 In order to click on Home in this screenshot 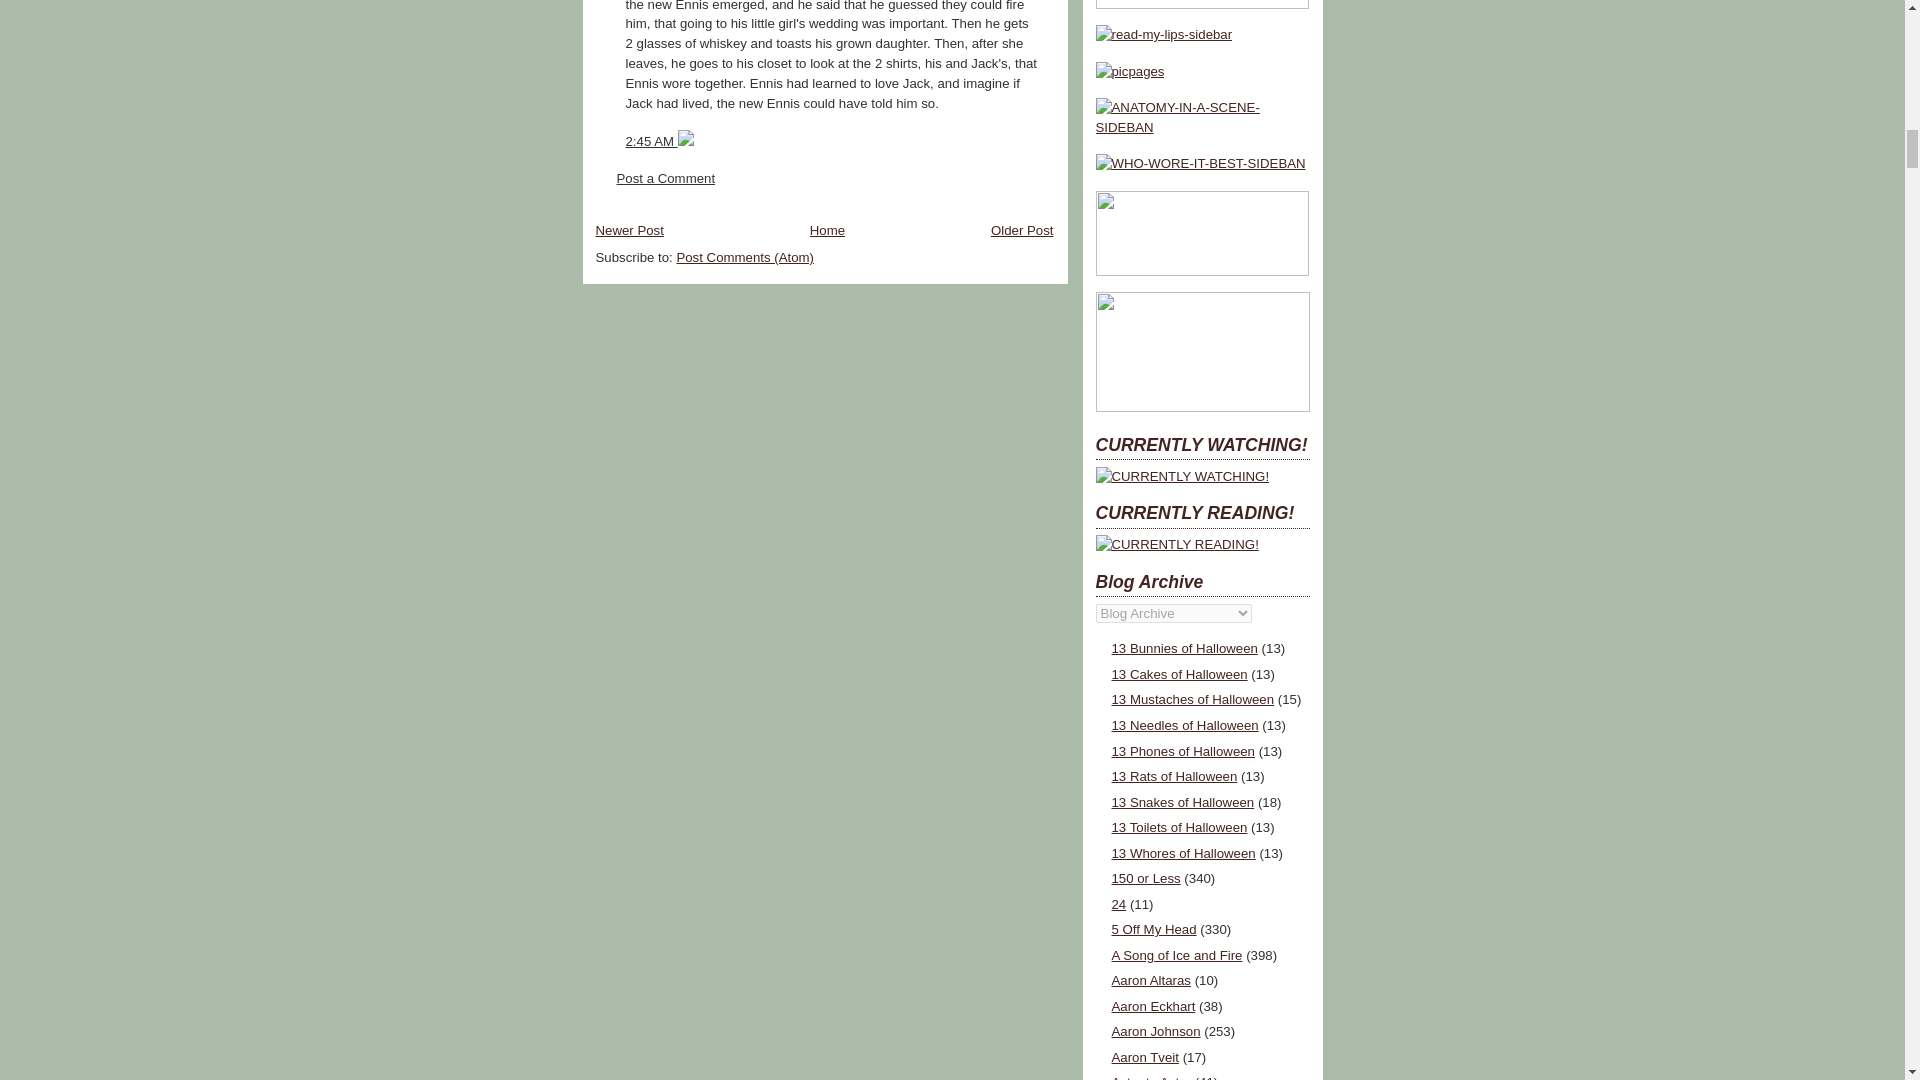, I will do `click(827, 230)`.